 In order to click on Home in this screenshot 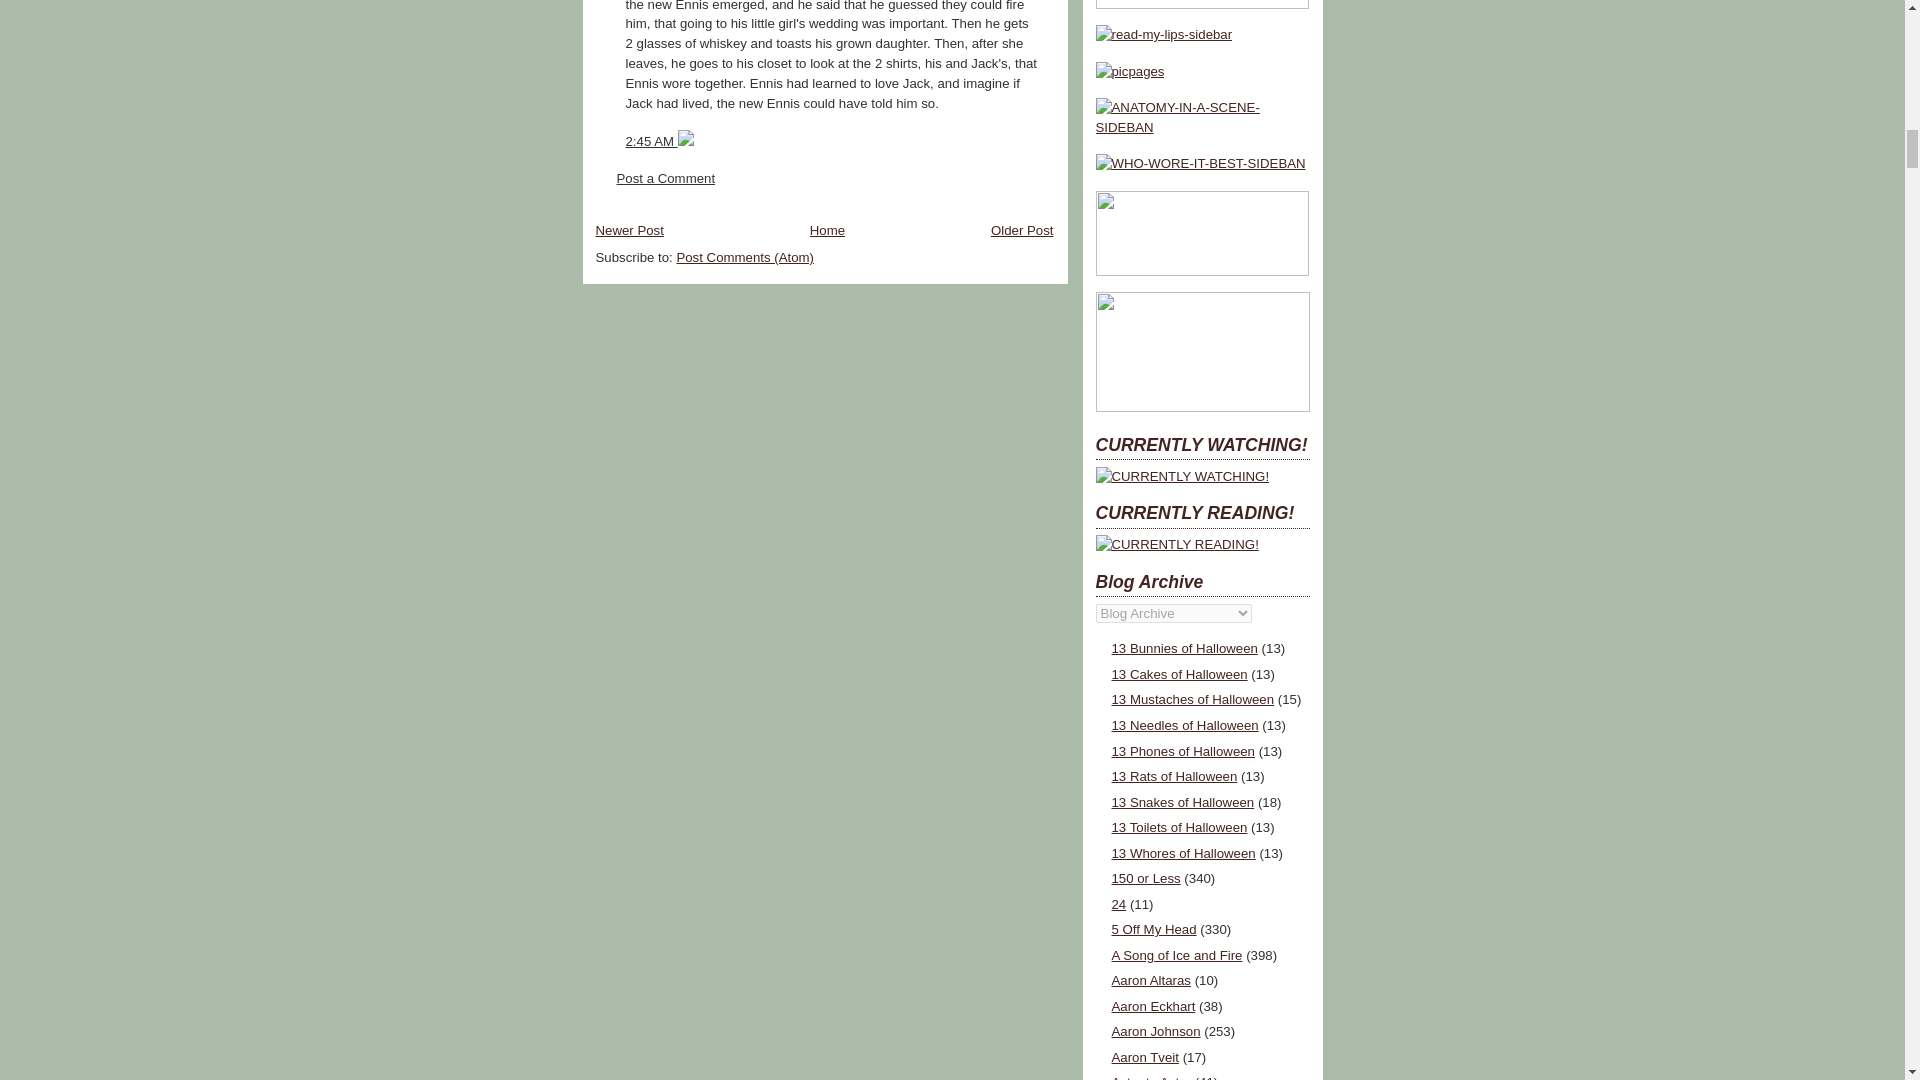, I will do `click(827, 230)`.